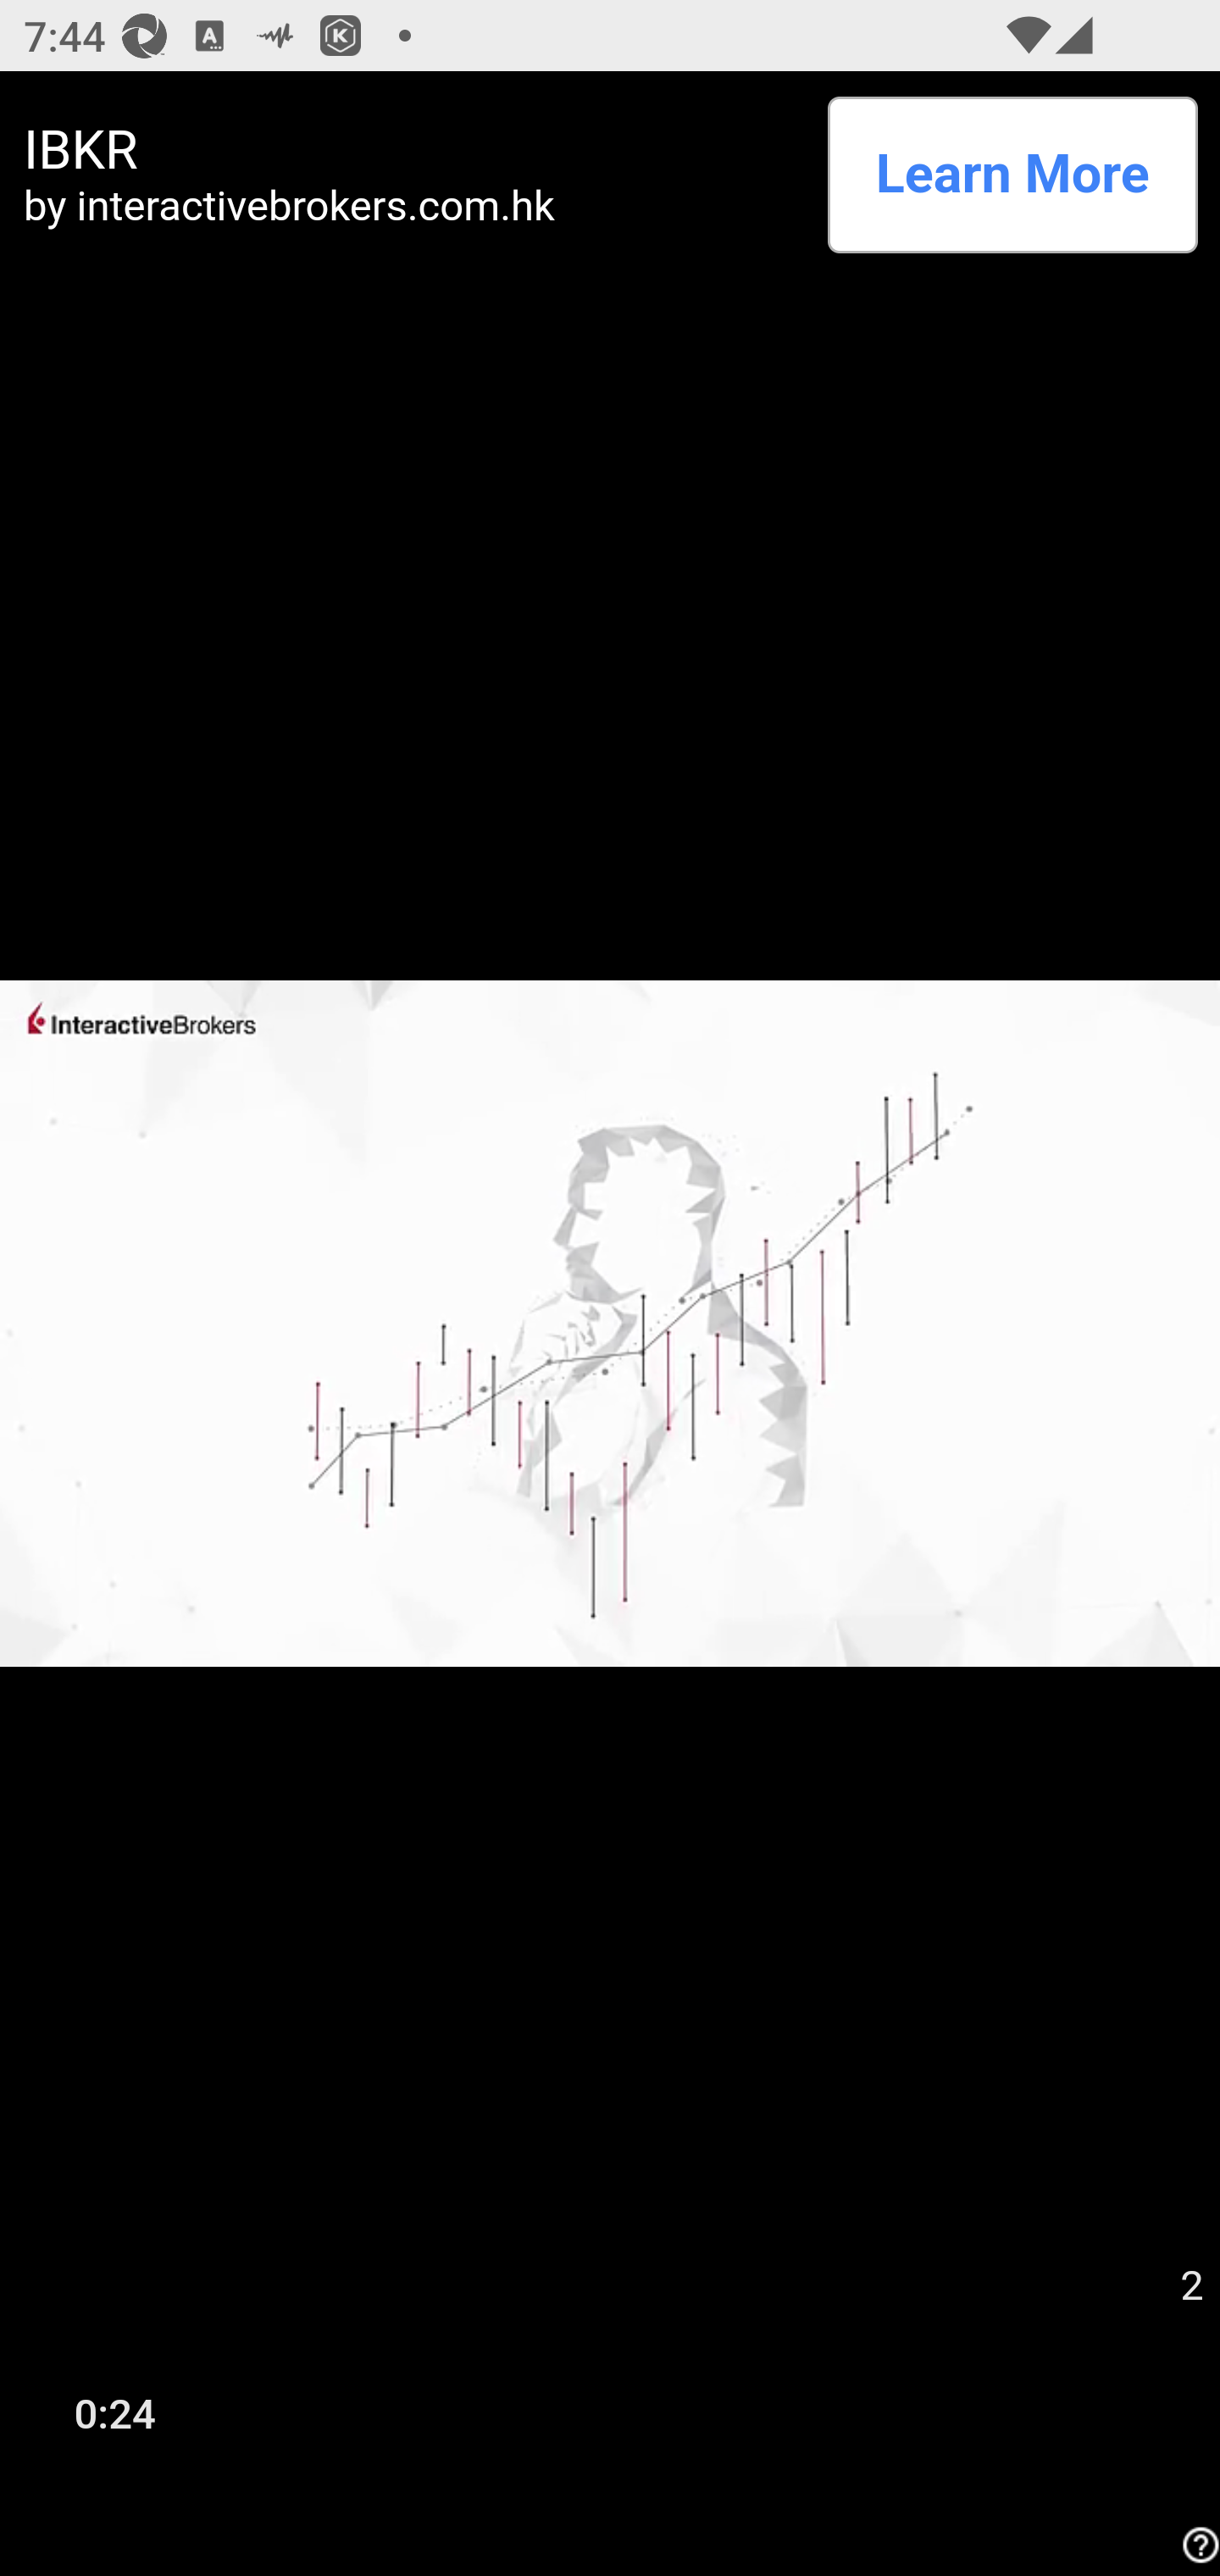 The image size is (1220, 2576). Describe the element at coordinates (414, 205) in the screenshot. I see `by interactivebrokers.com.hk` at that location.